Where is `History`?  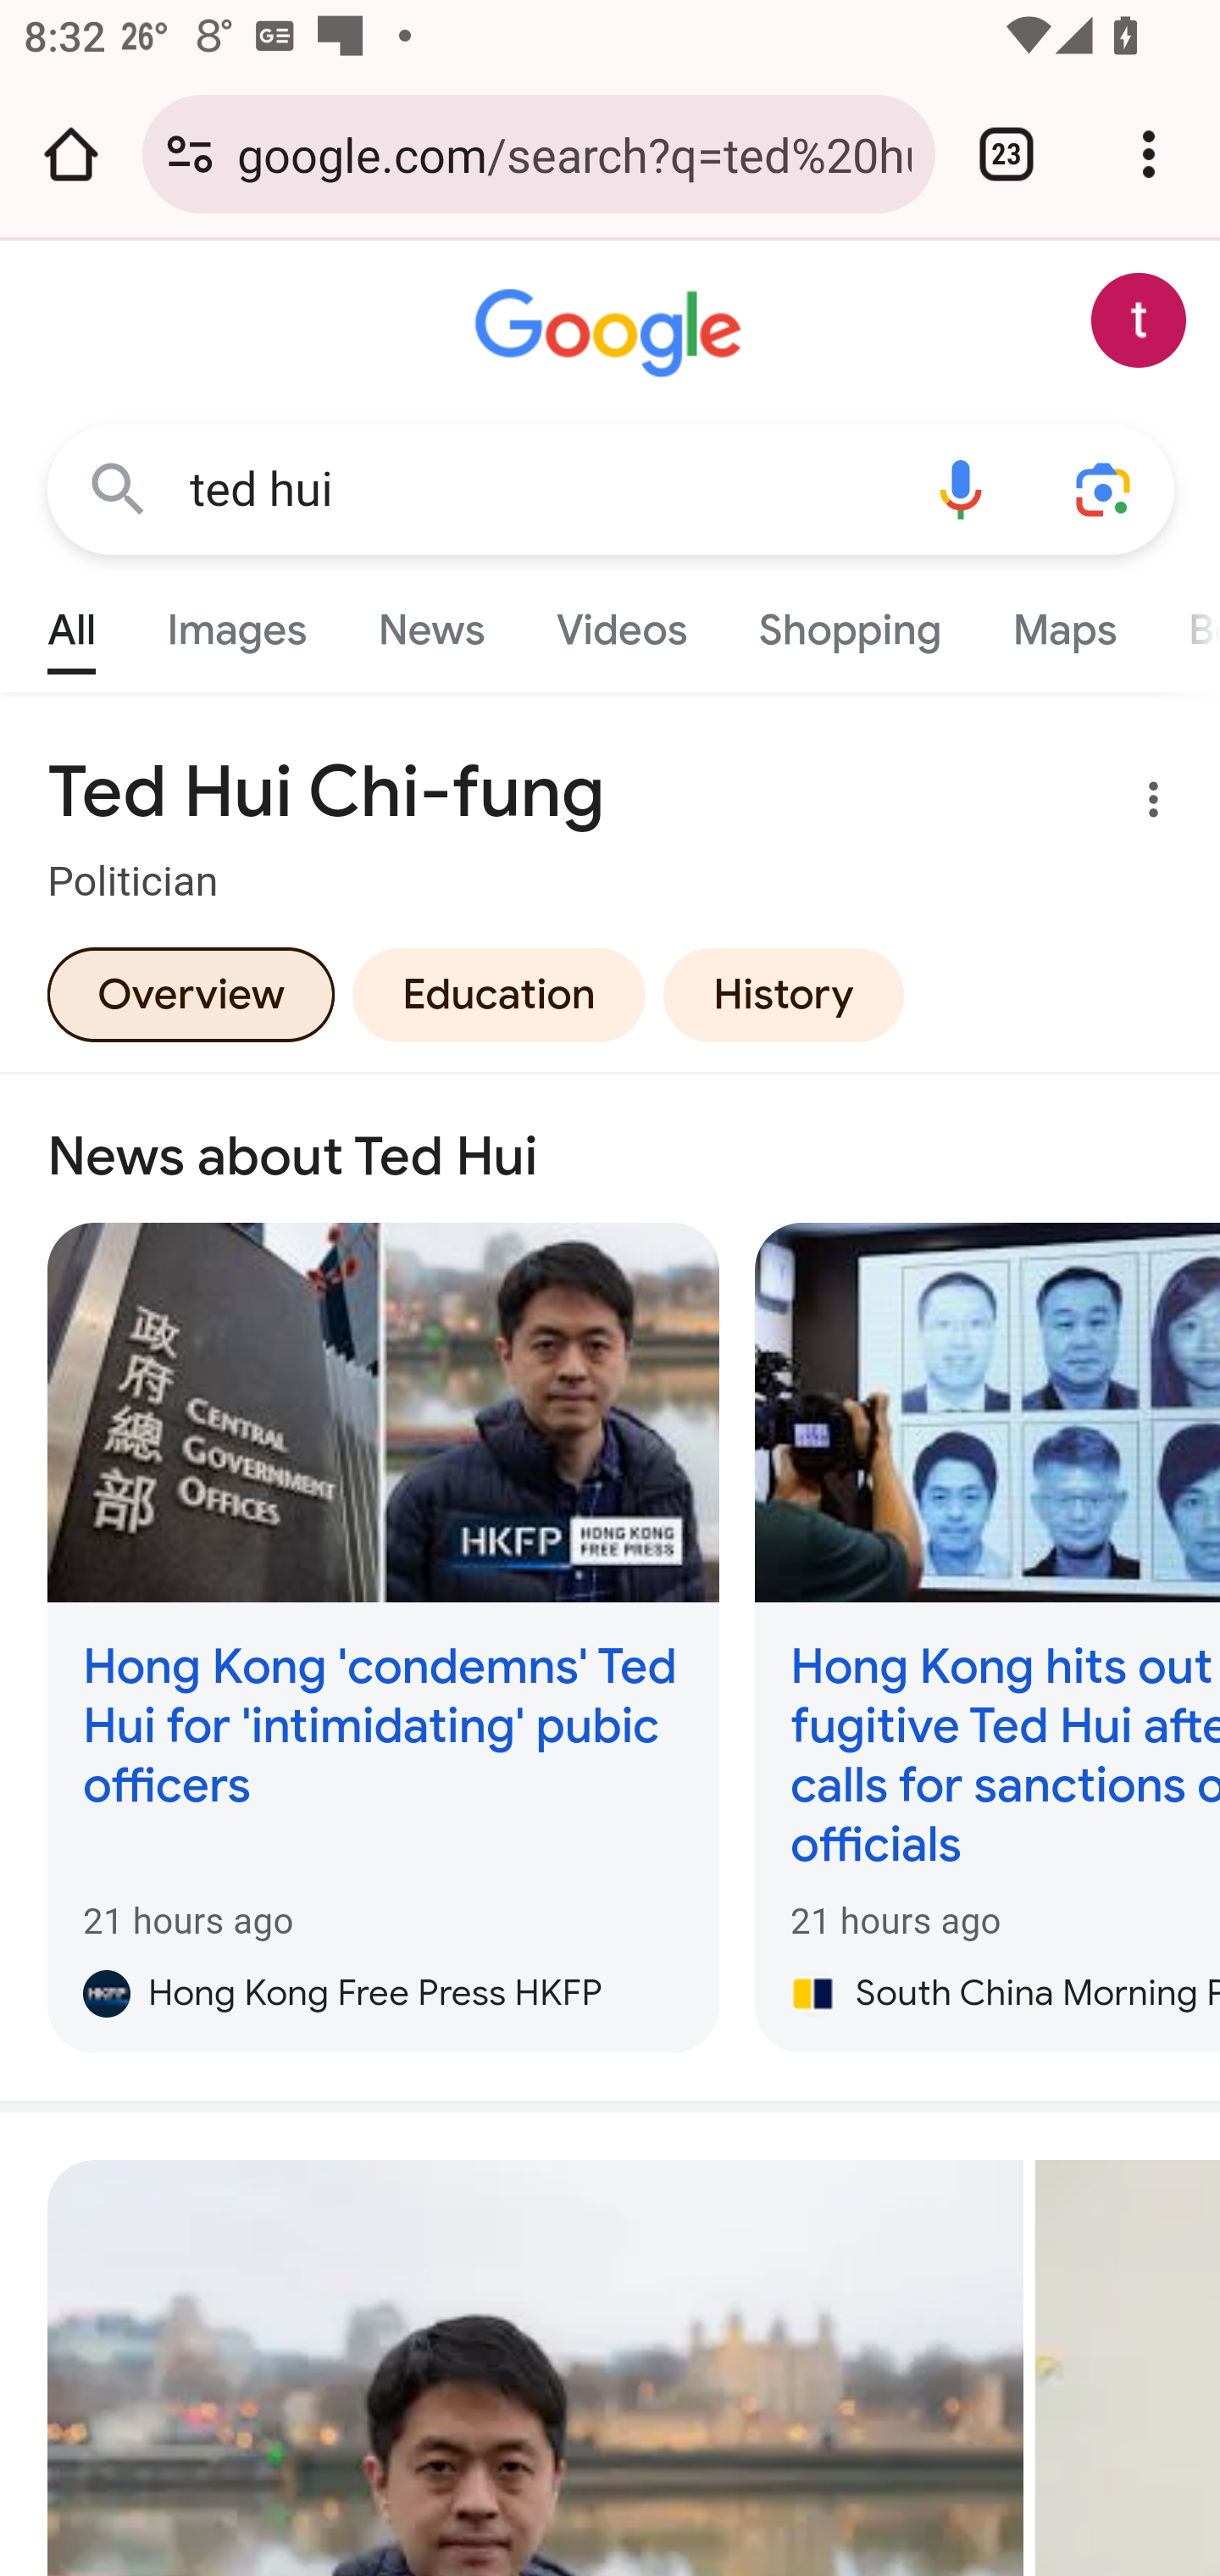 History is located at coordinates (783, 994).